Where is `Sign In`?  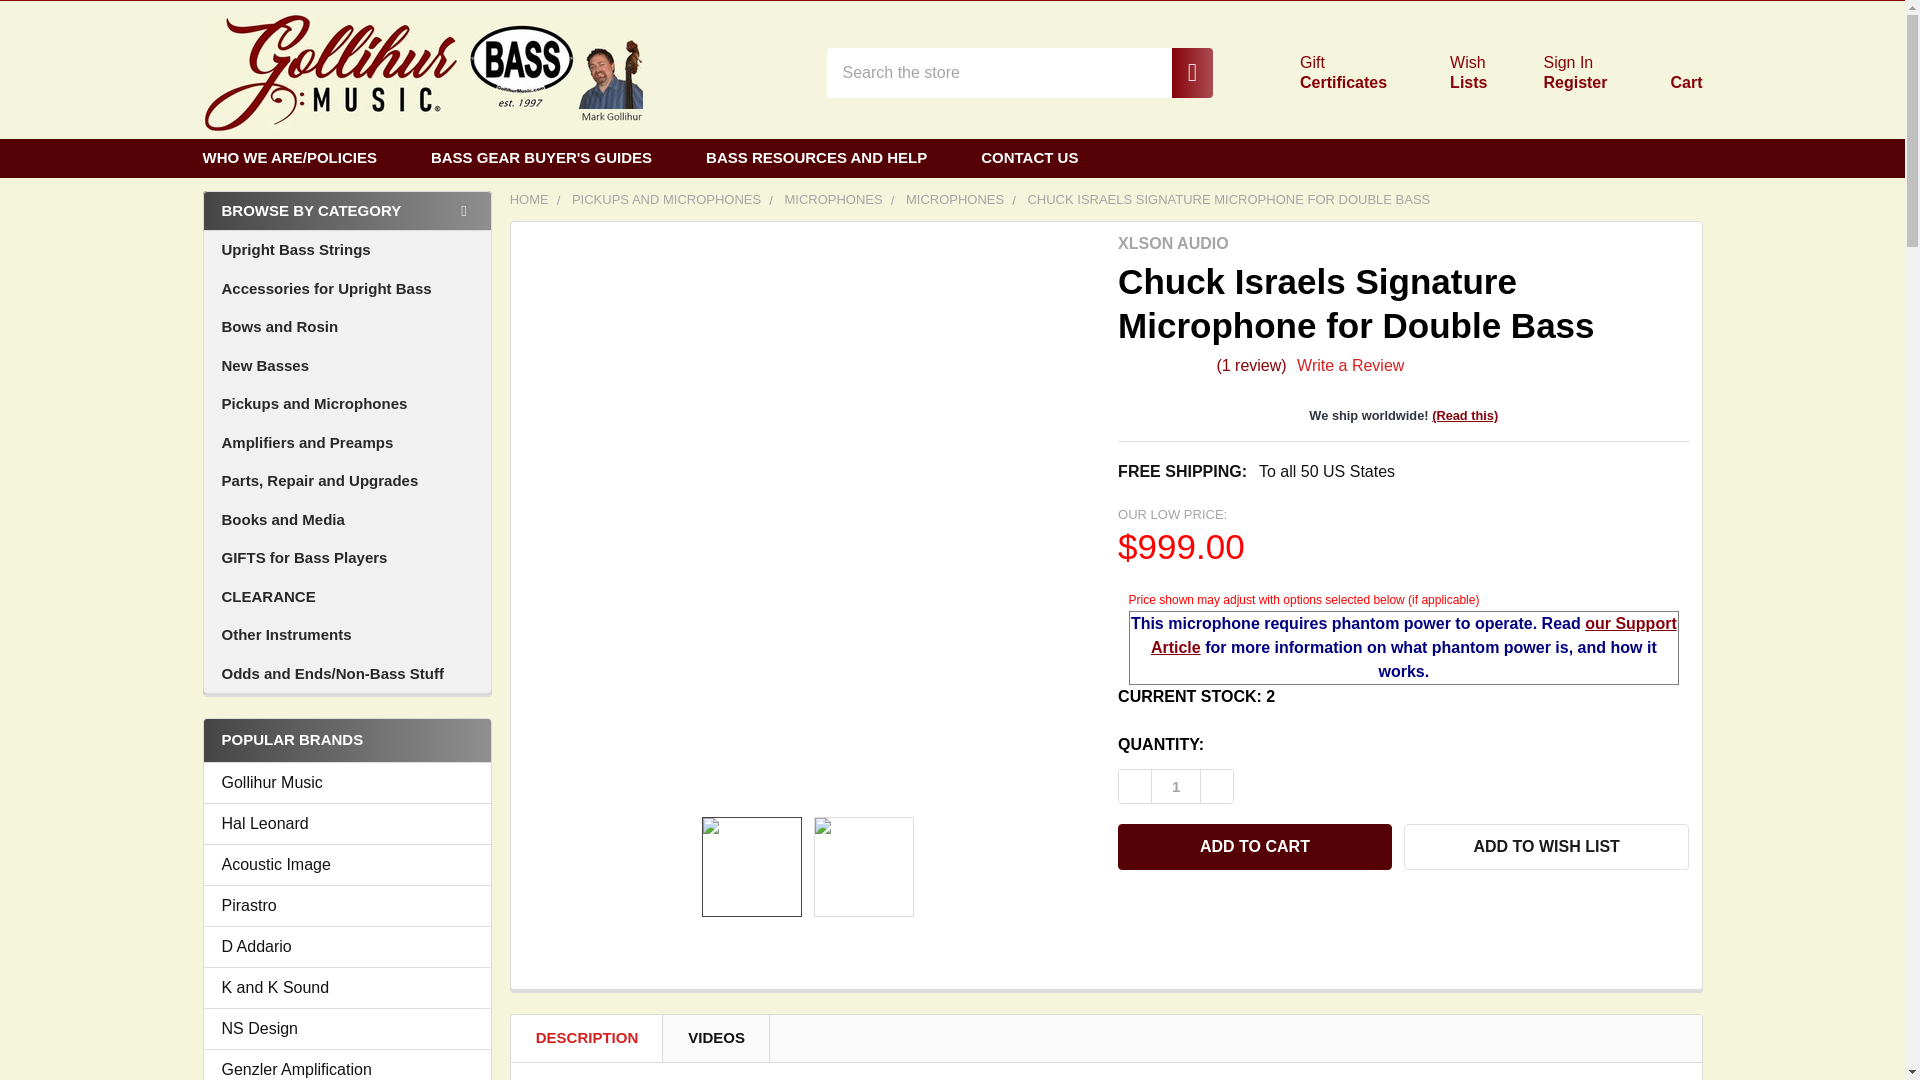 Sign In is located at coordinates (1568, 62).